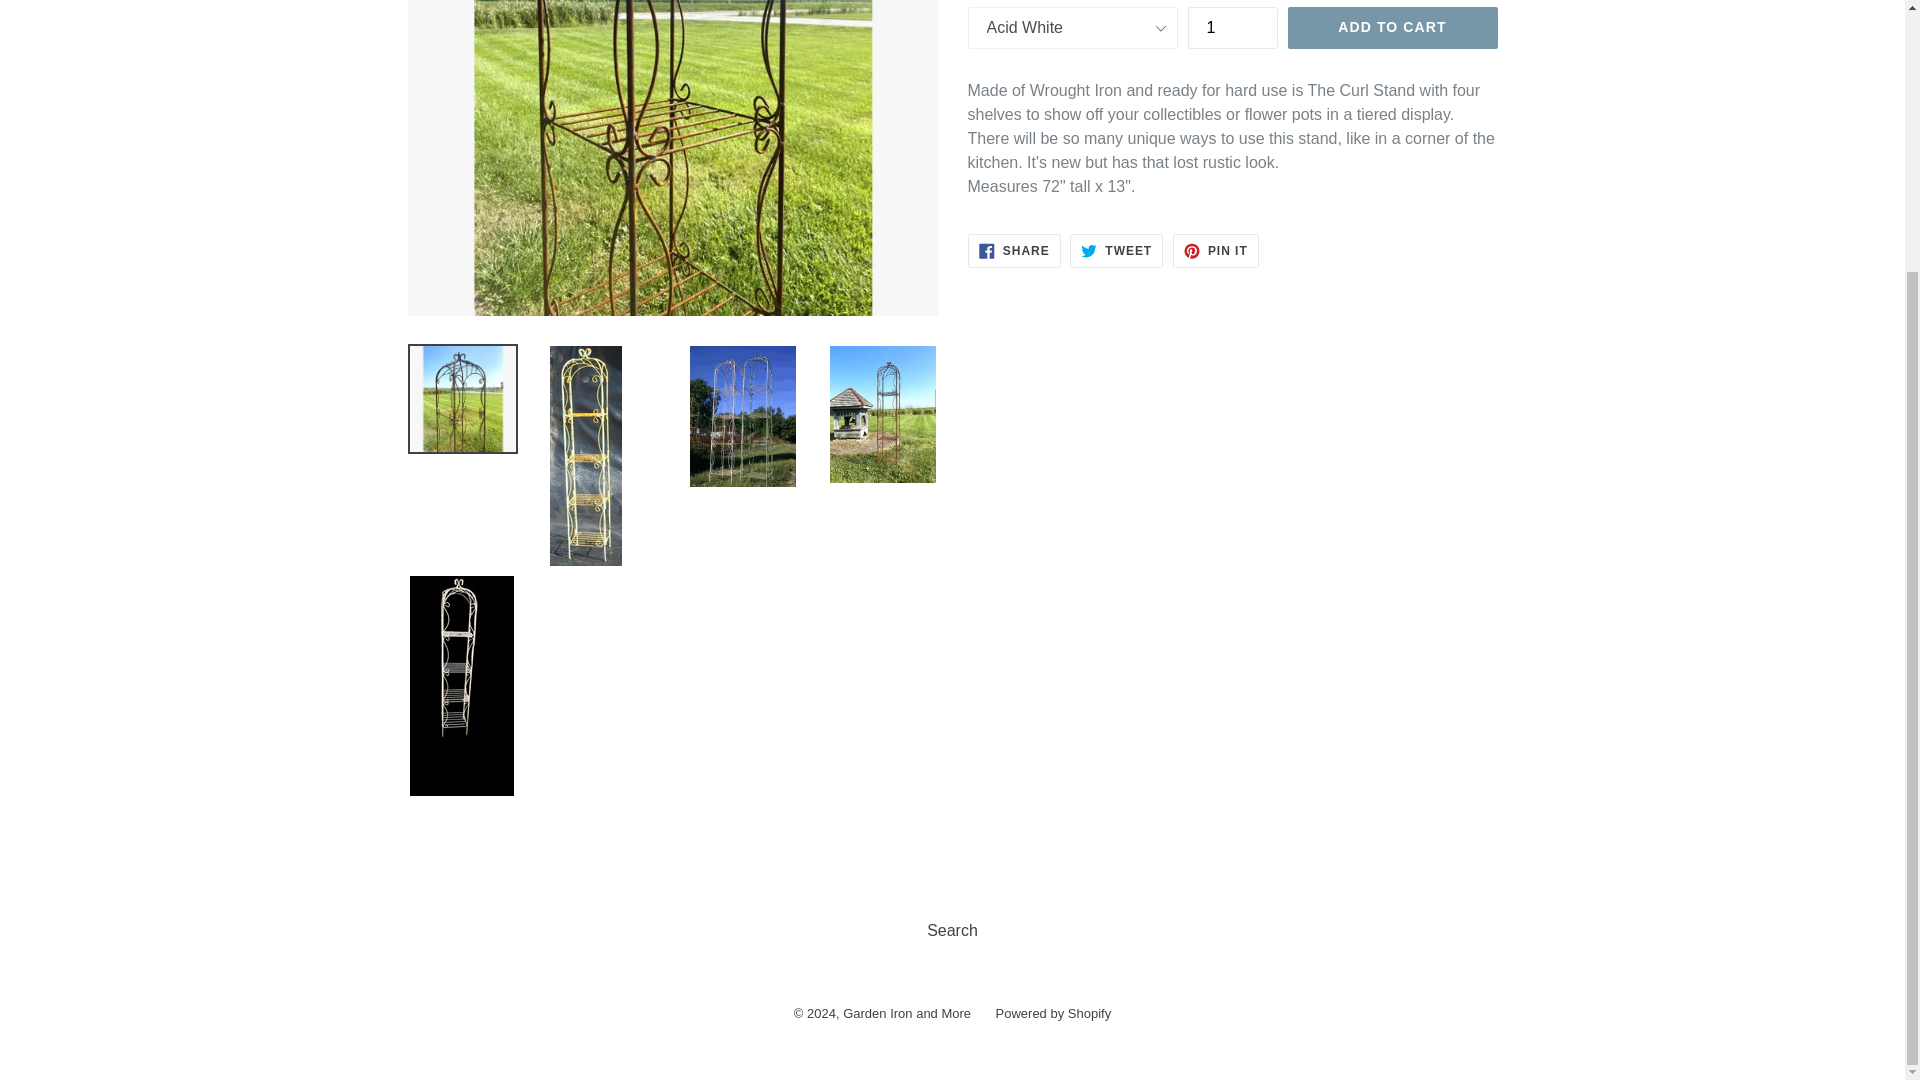  I want to click on ADD TO CART, so click(1216, 250).